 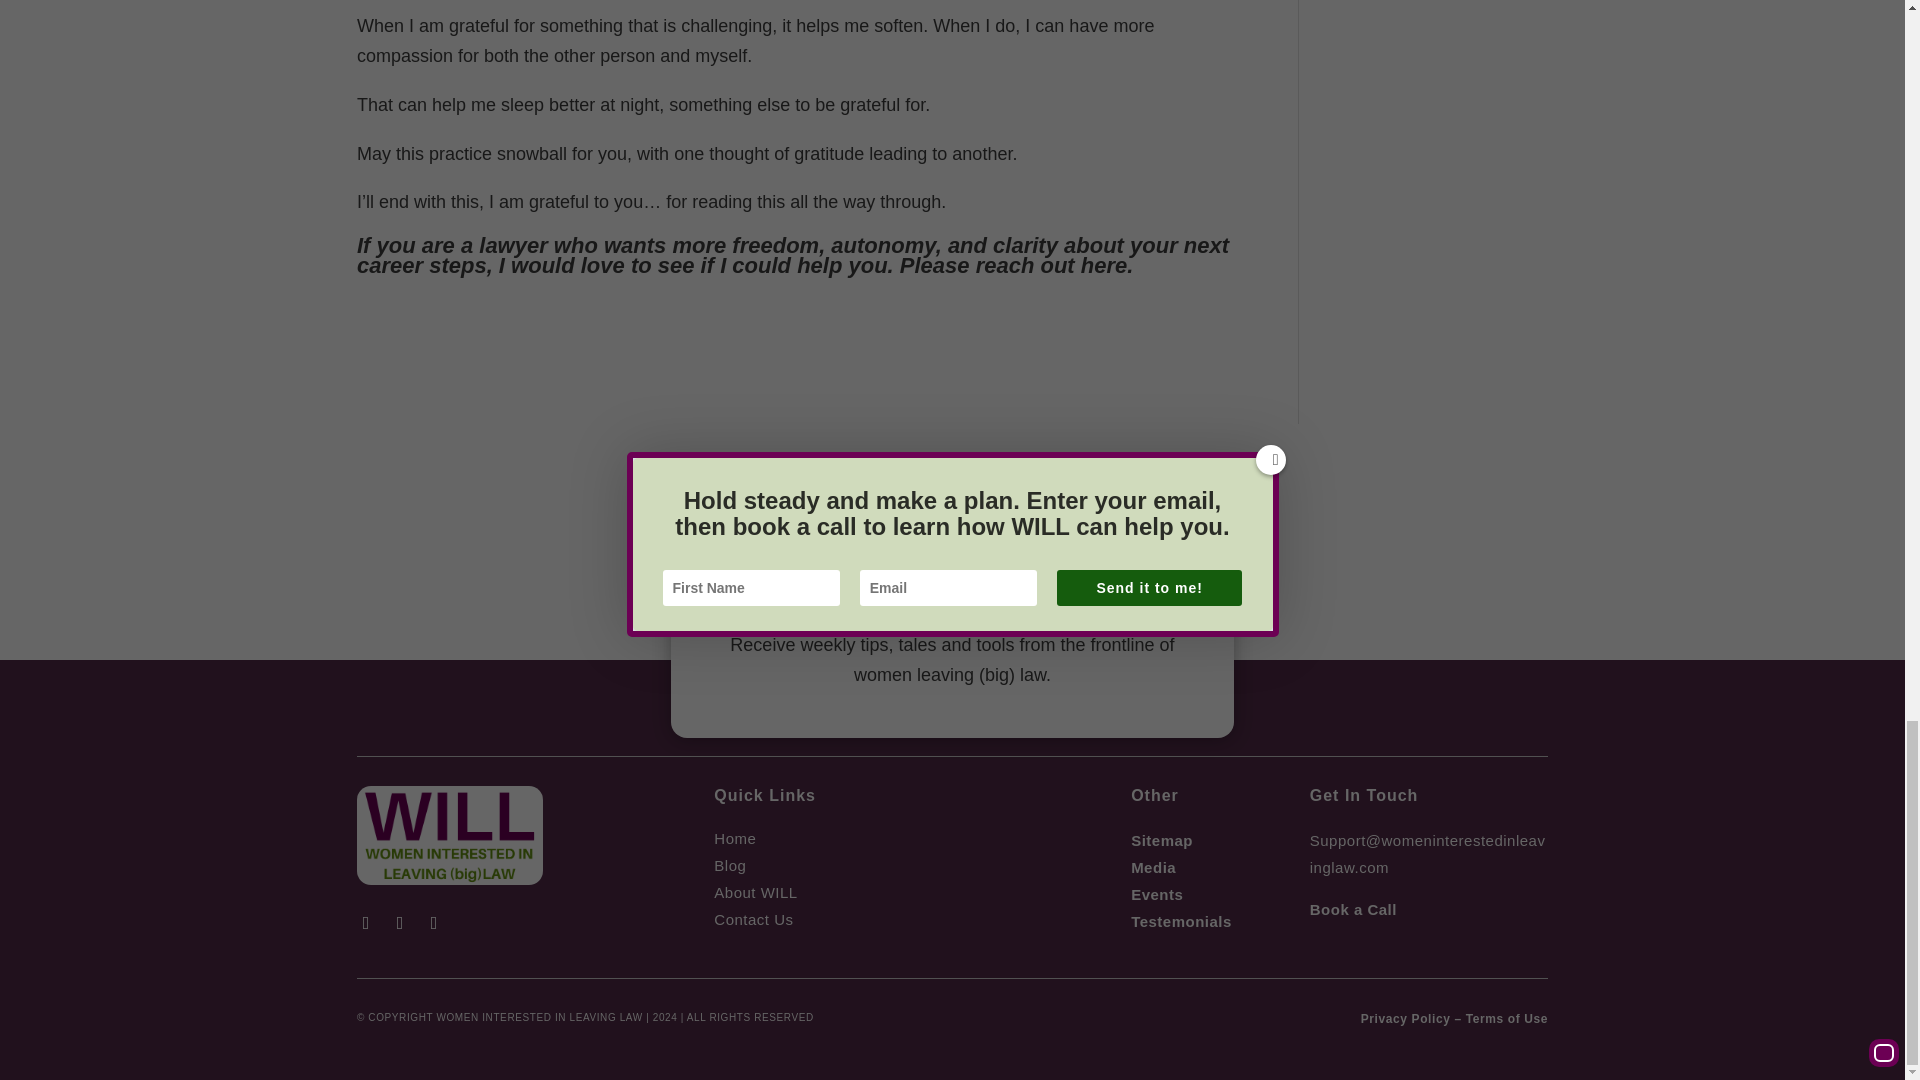 I want to click on Follow on Facebook, so click(x=366, y=922).